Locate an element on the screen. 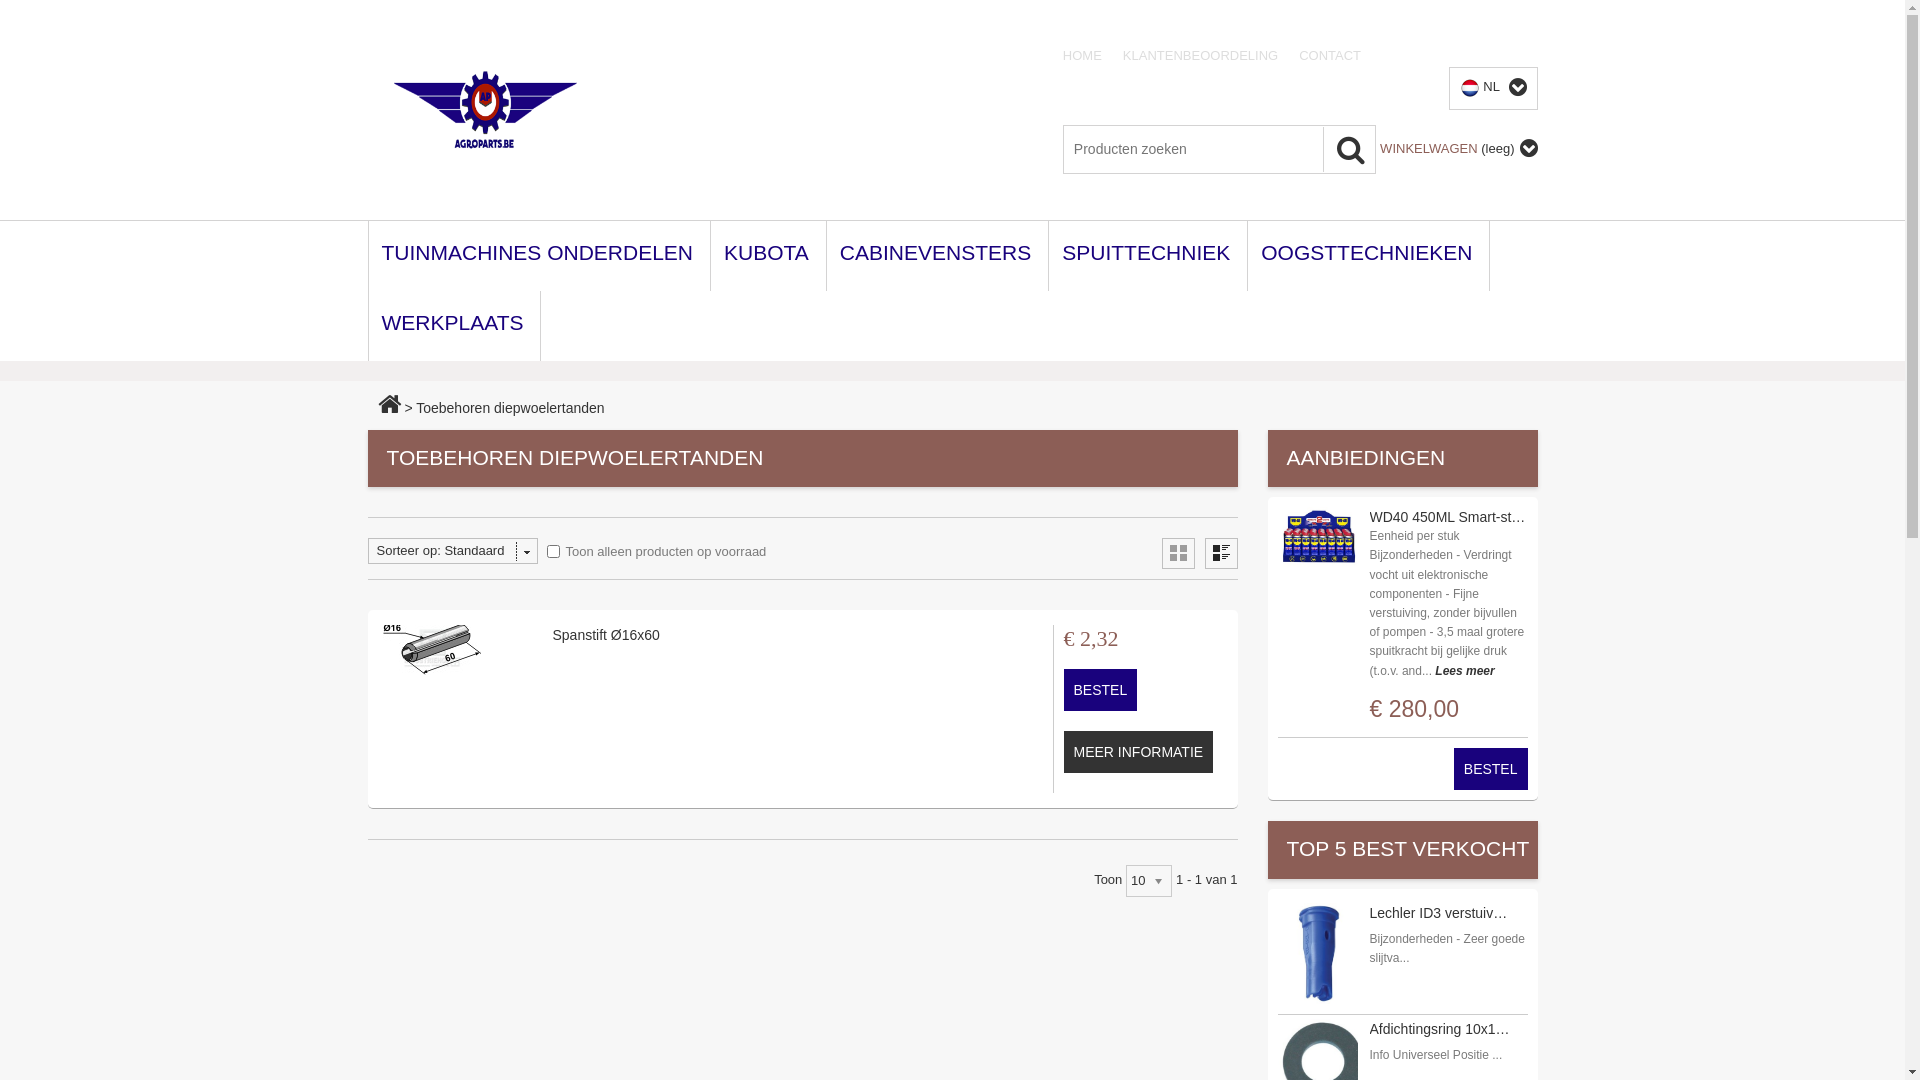 The width and height of the screenshot is (1920, 1080). KUBOTA is located at coordinates (769, 256).